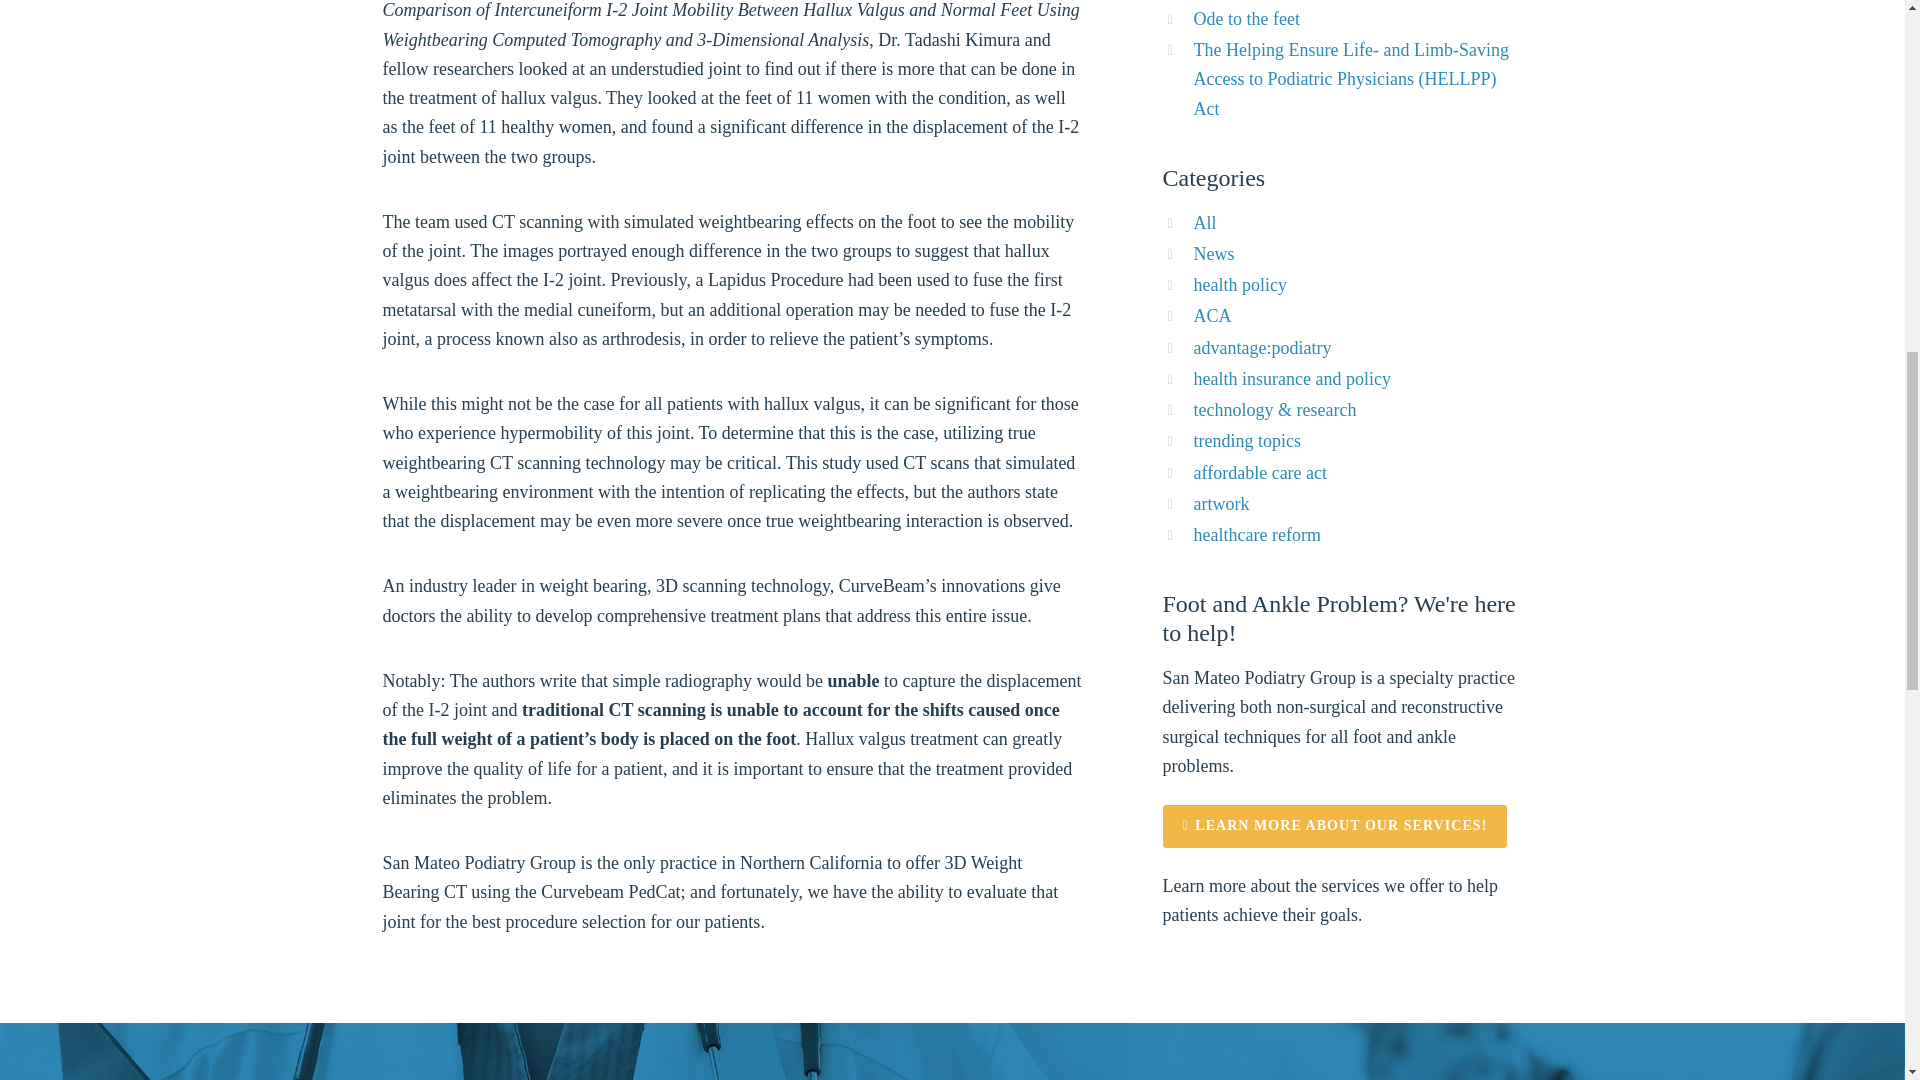 The height and width of the screenshot is (1080, 1920). I want to click on health insurance and policy, so click(1292, 378).